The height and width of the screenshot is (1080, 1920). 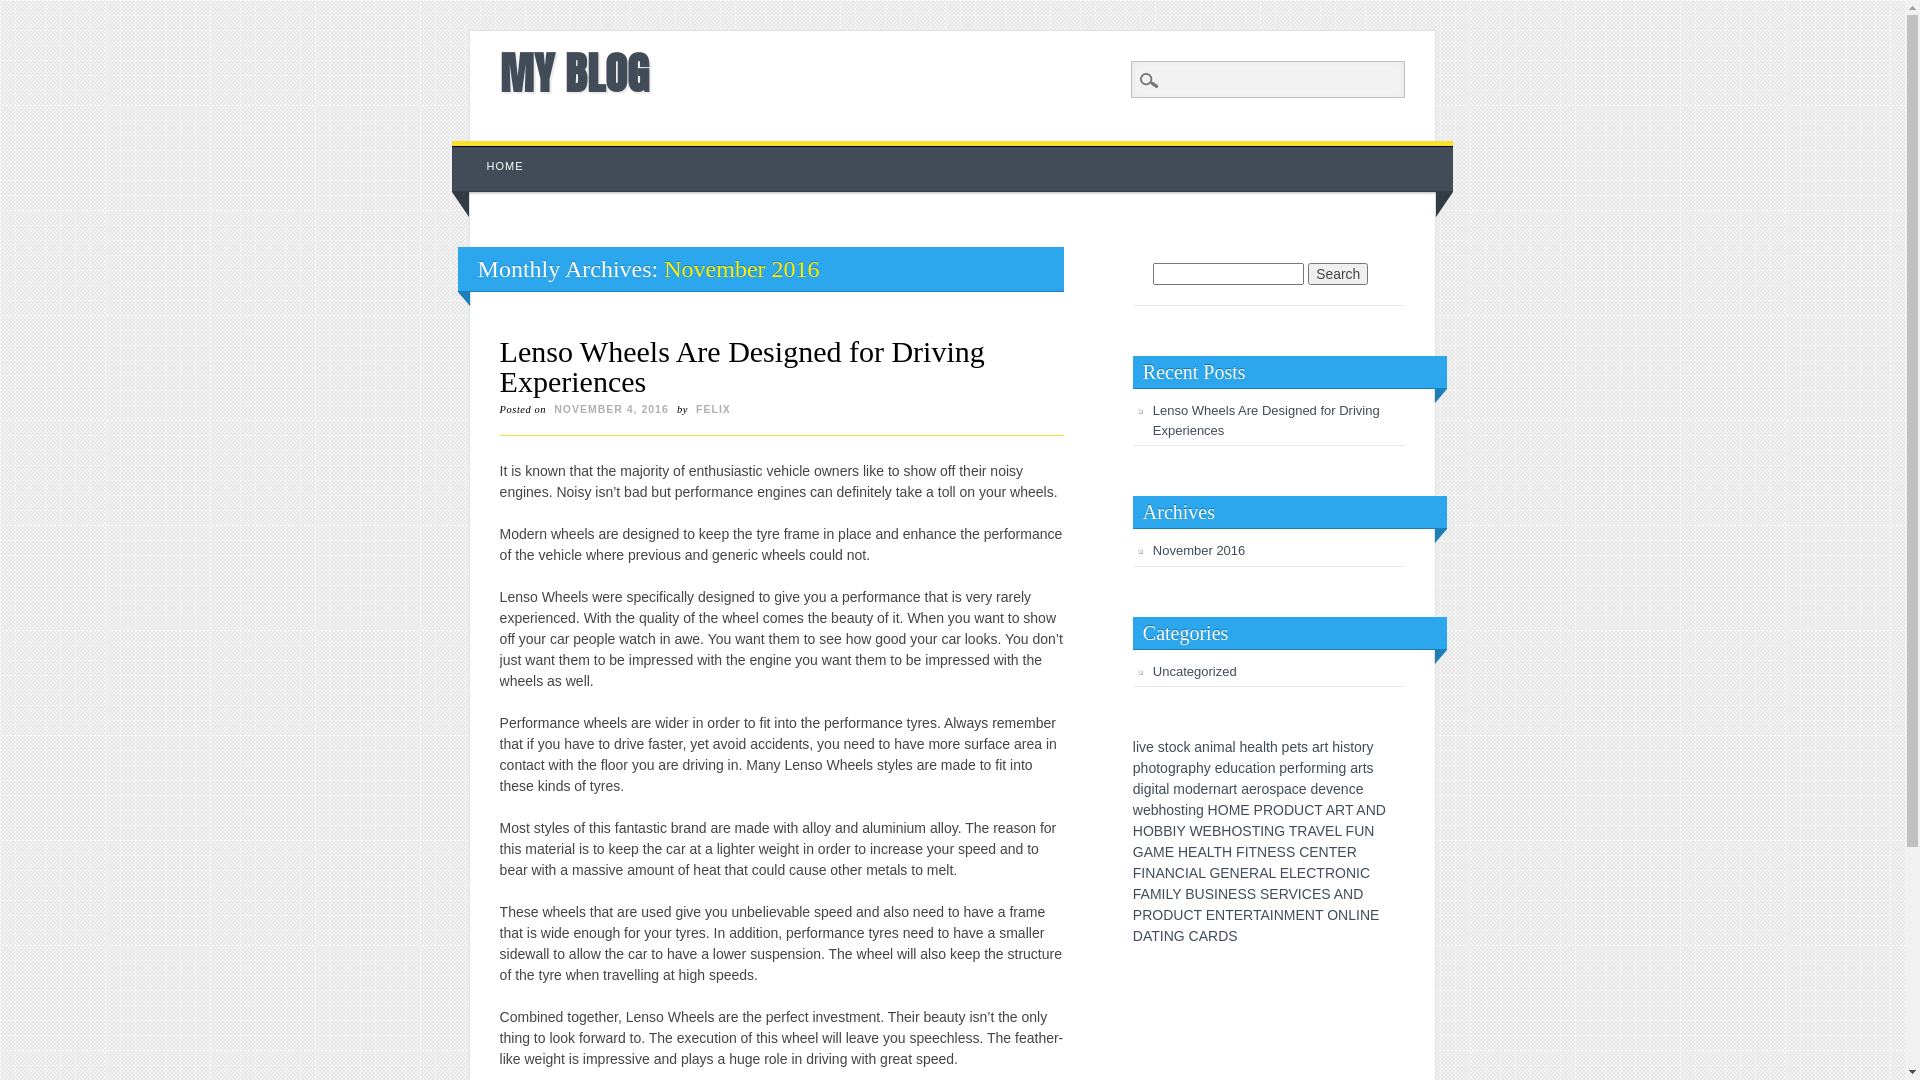 I want to click on y, so click(x=1208, y=768).